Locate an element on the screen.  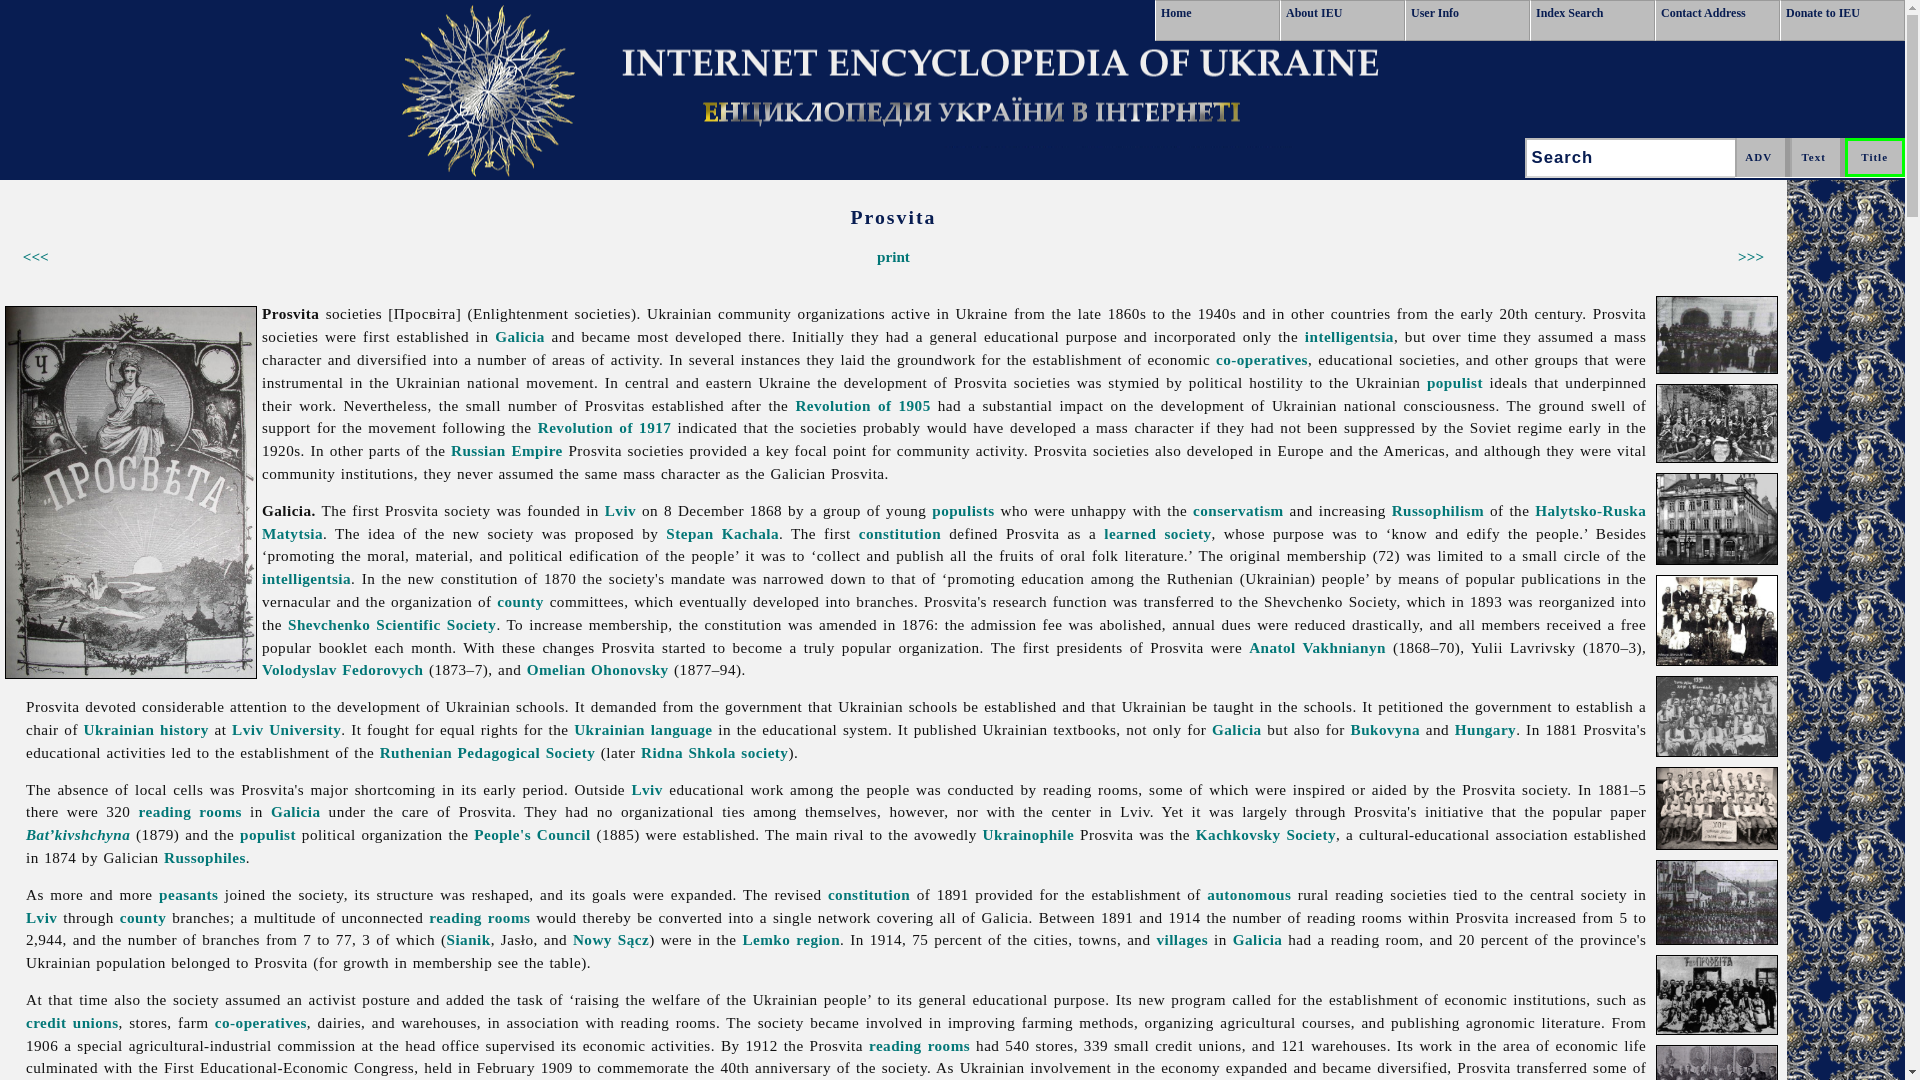
print is located at coordinates (894, 256).